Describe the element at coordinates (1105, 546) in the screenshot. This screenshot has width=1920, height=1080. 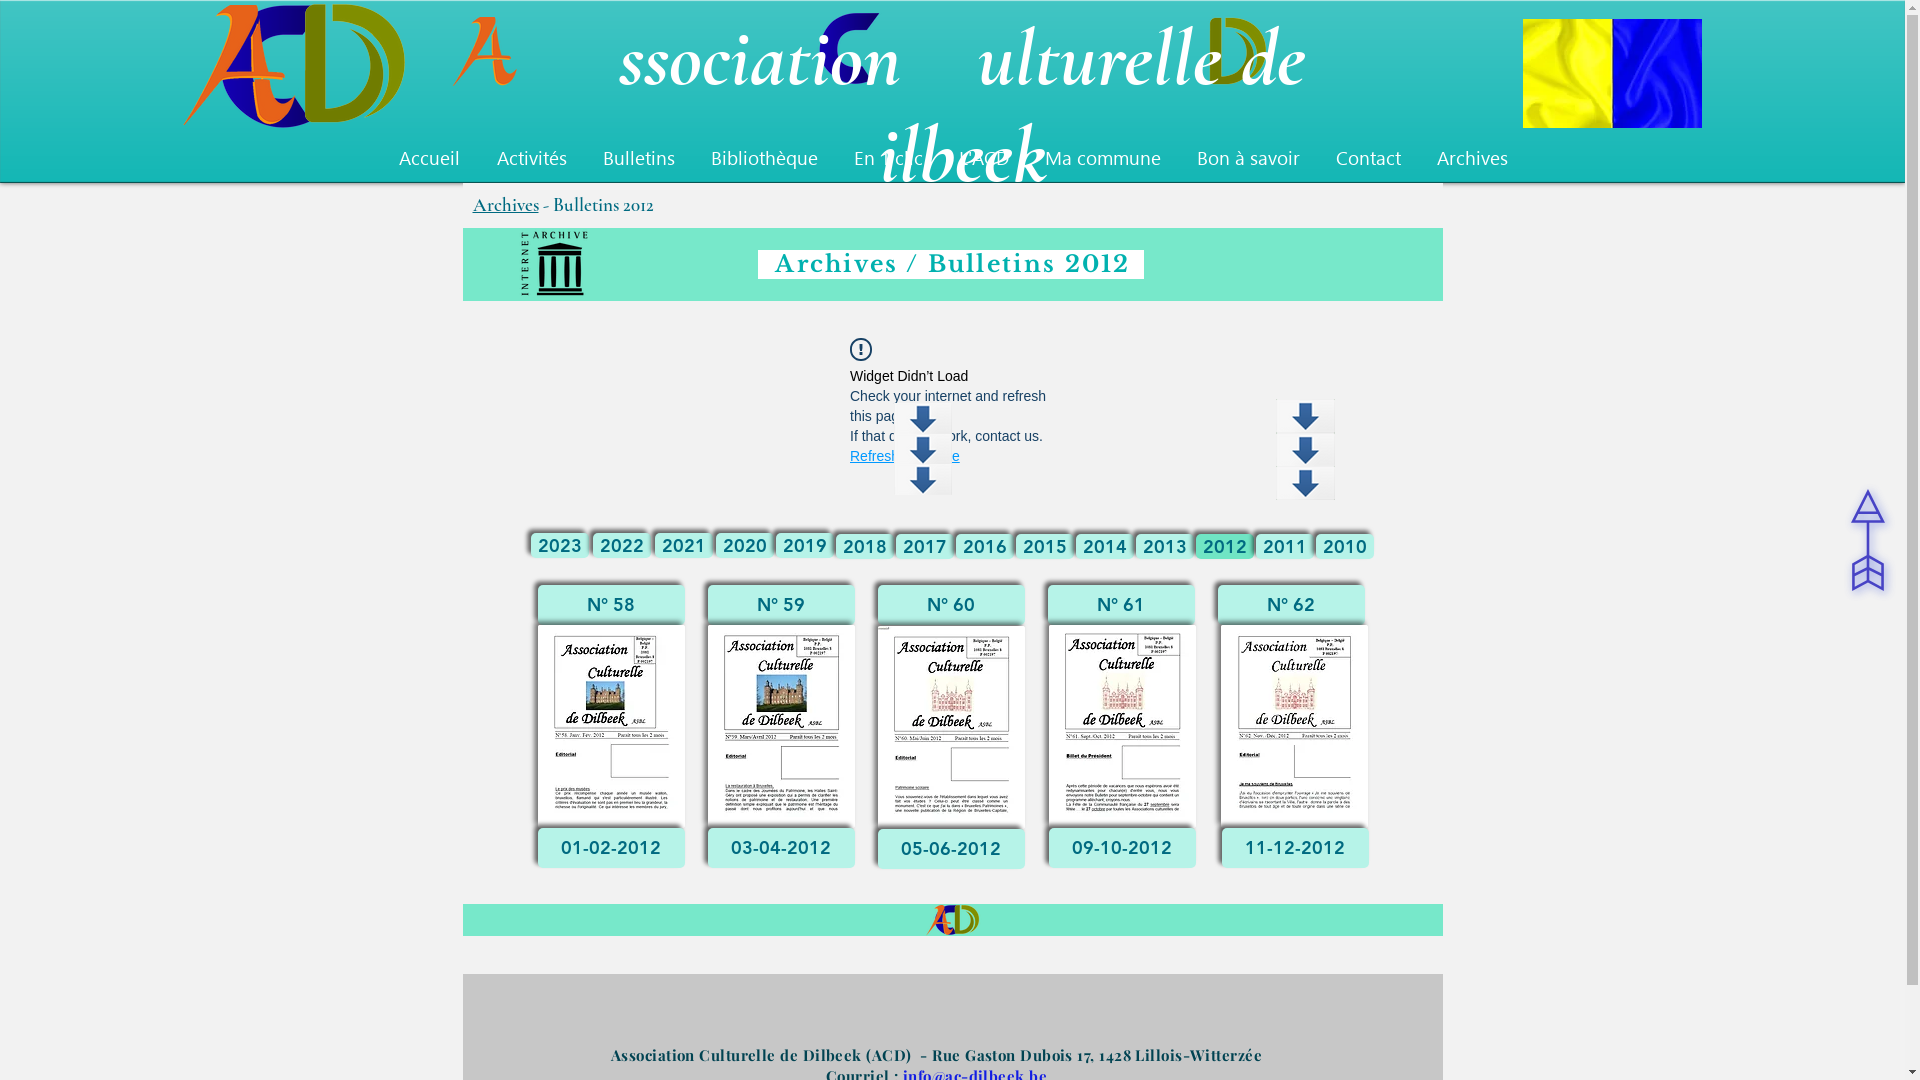
I see `2014` at that location.